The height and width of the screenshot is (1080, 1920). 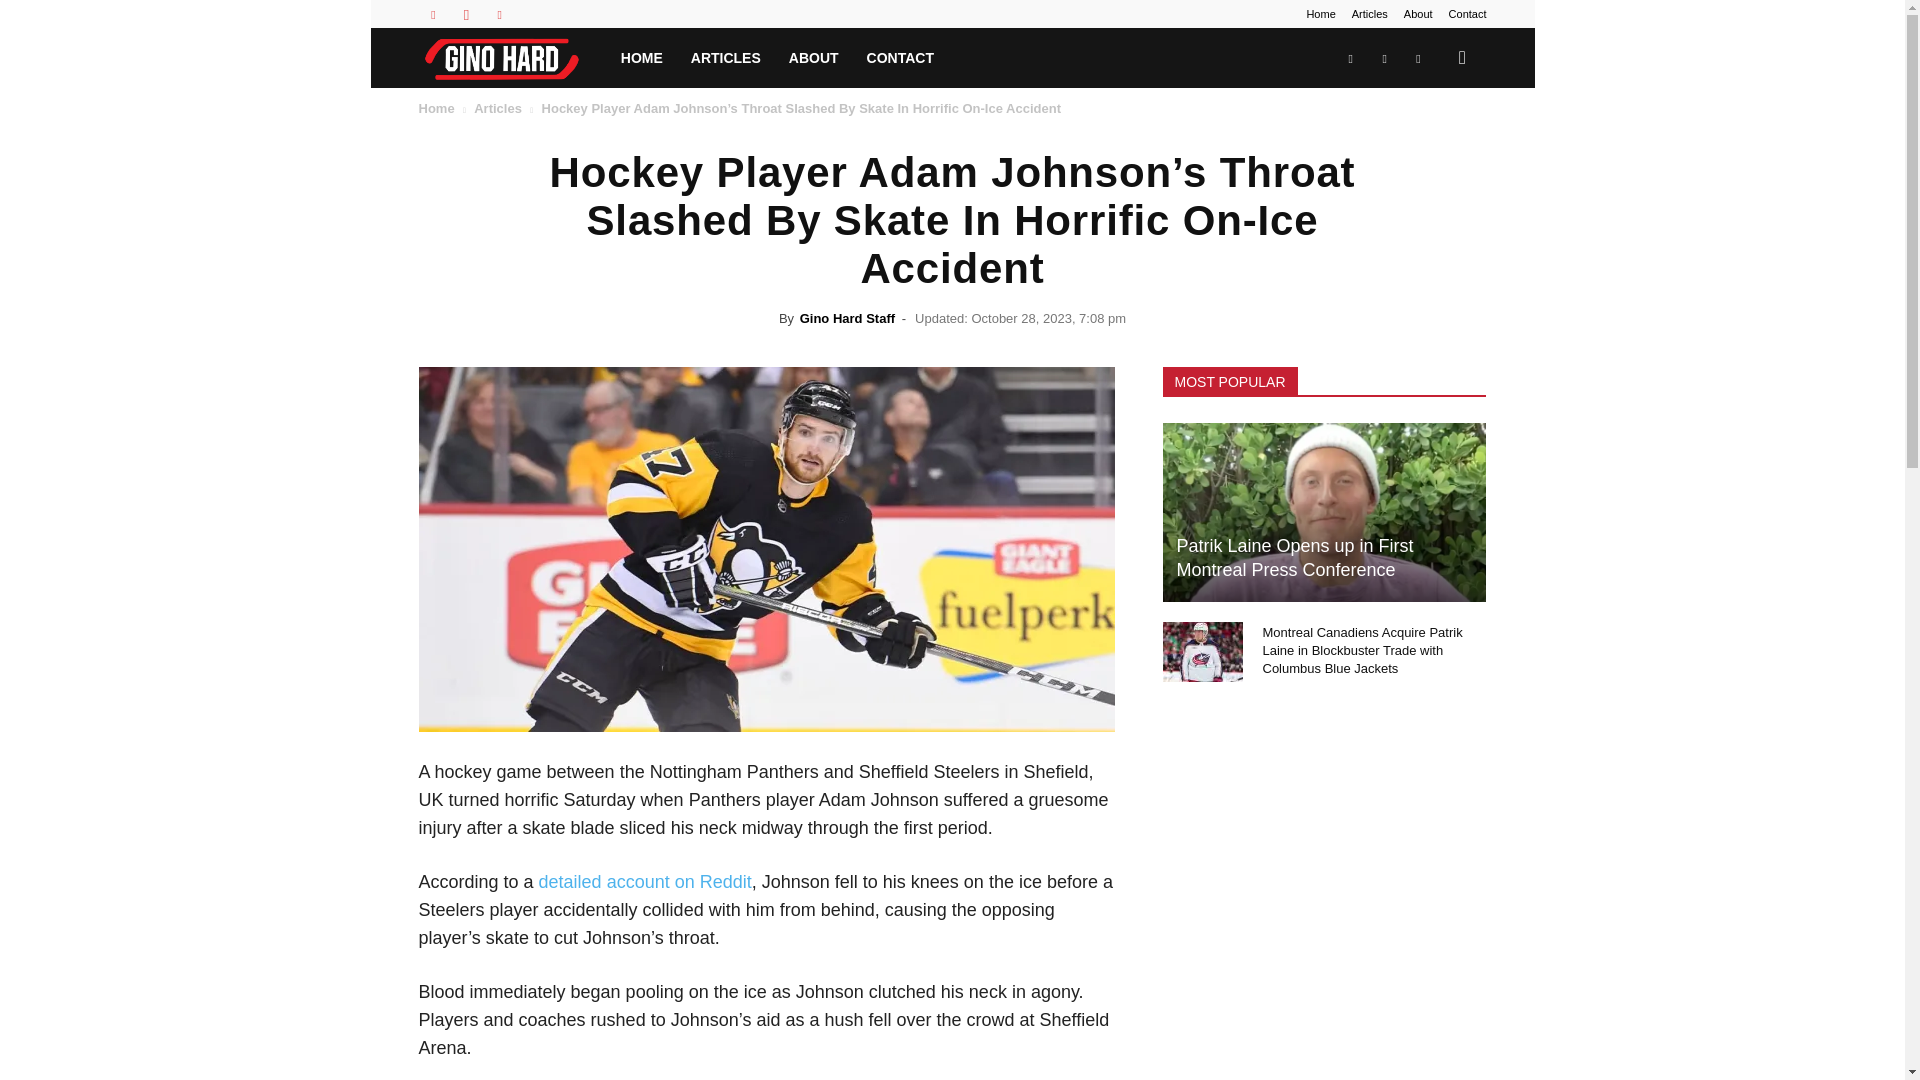 What do you see at coordinates (1324, 512) in the screenshot?
I see `Patrik Laine Opens up in First Montreal Press Conference` at bounding box center [1324, 512].